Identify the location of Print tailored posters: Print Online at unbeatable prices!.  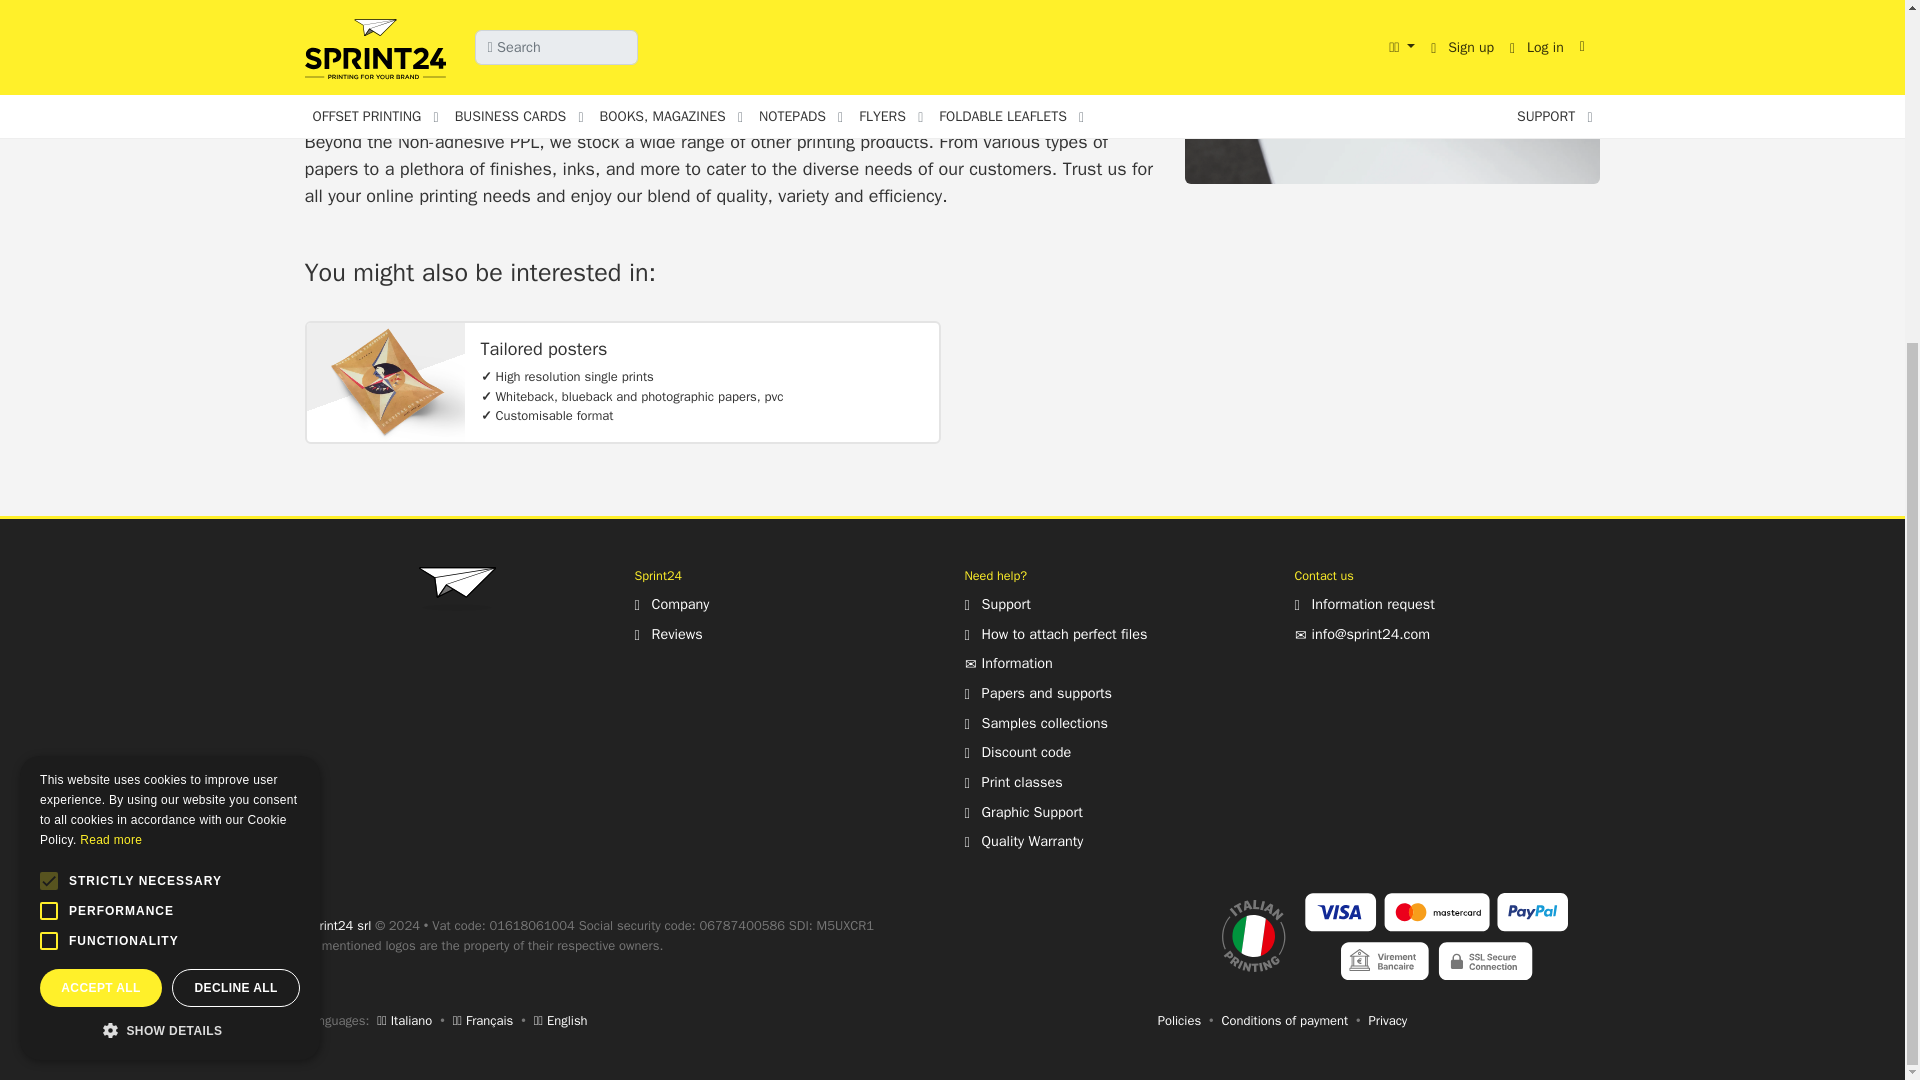
(384, 381).